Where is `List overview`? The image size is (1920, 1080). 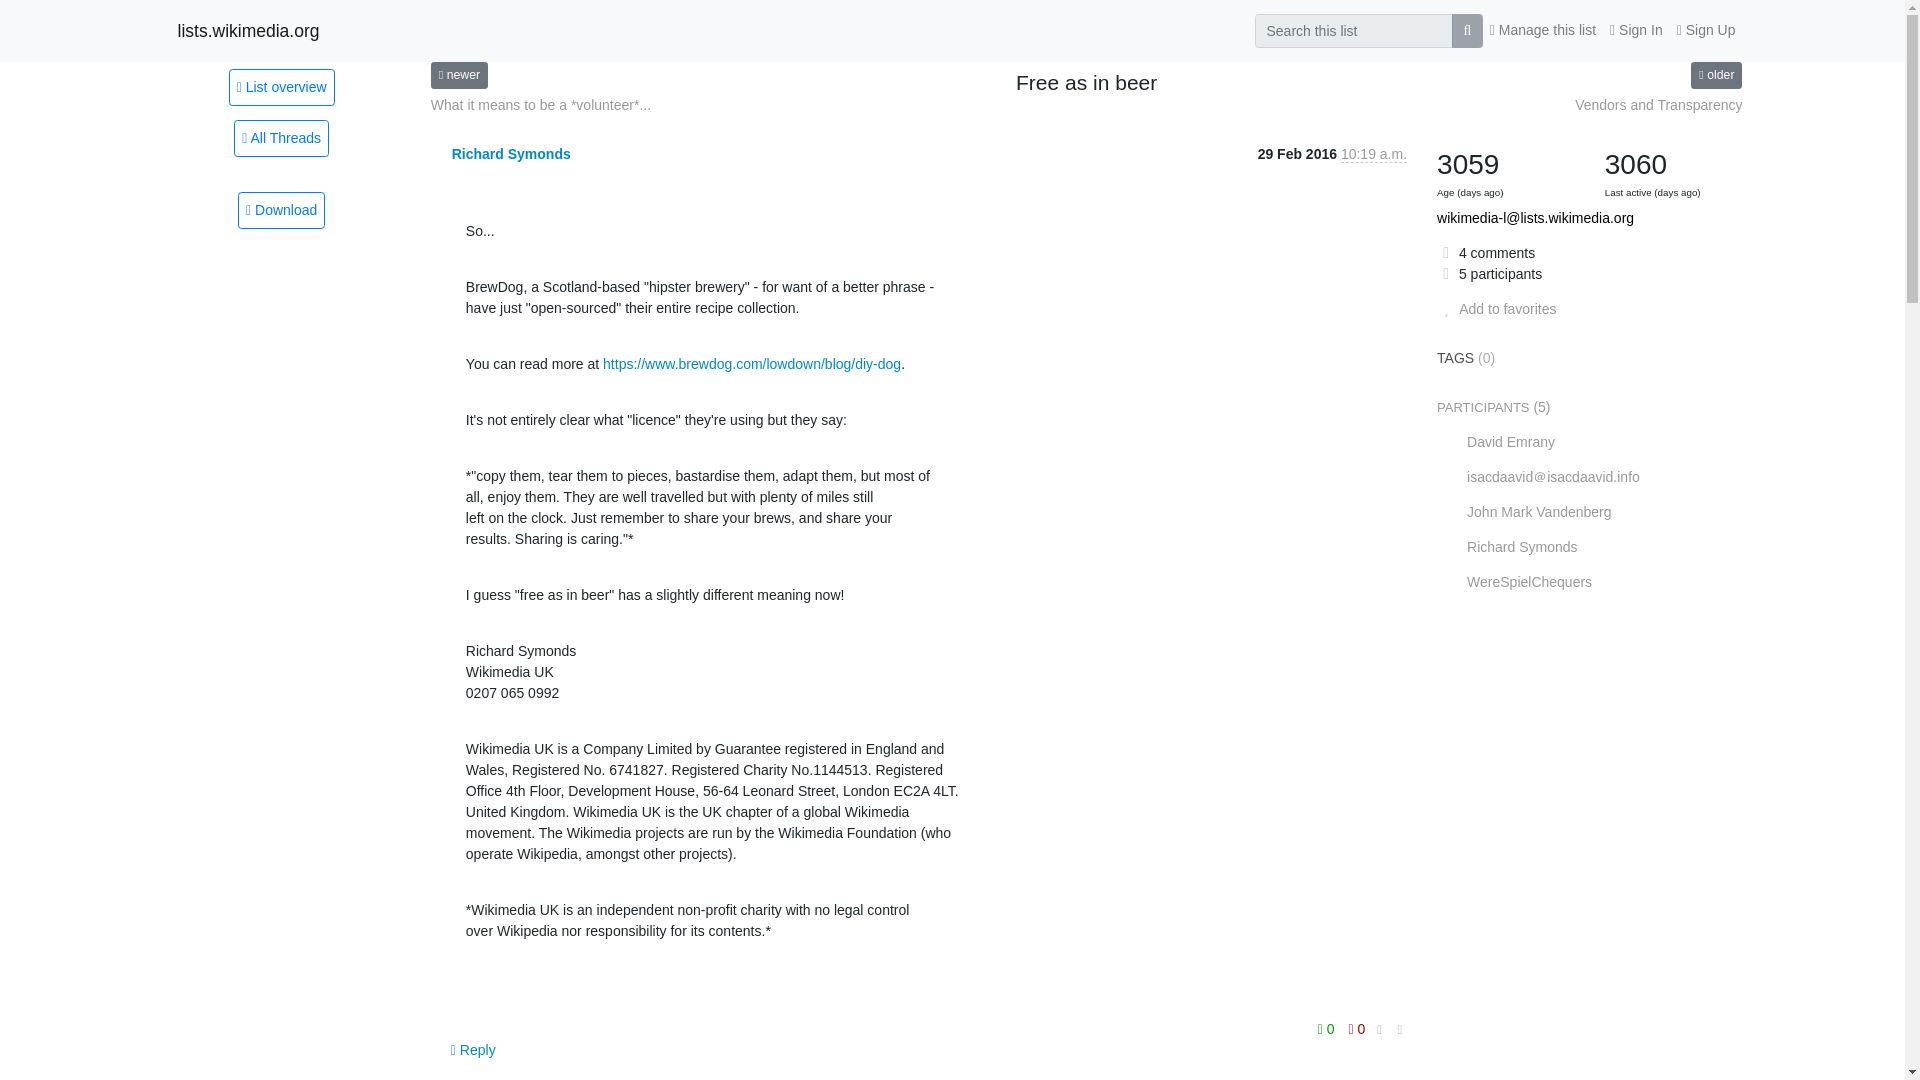 List overview is located at coordinates (281, 86).